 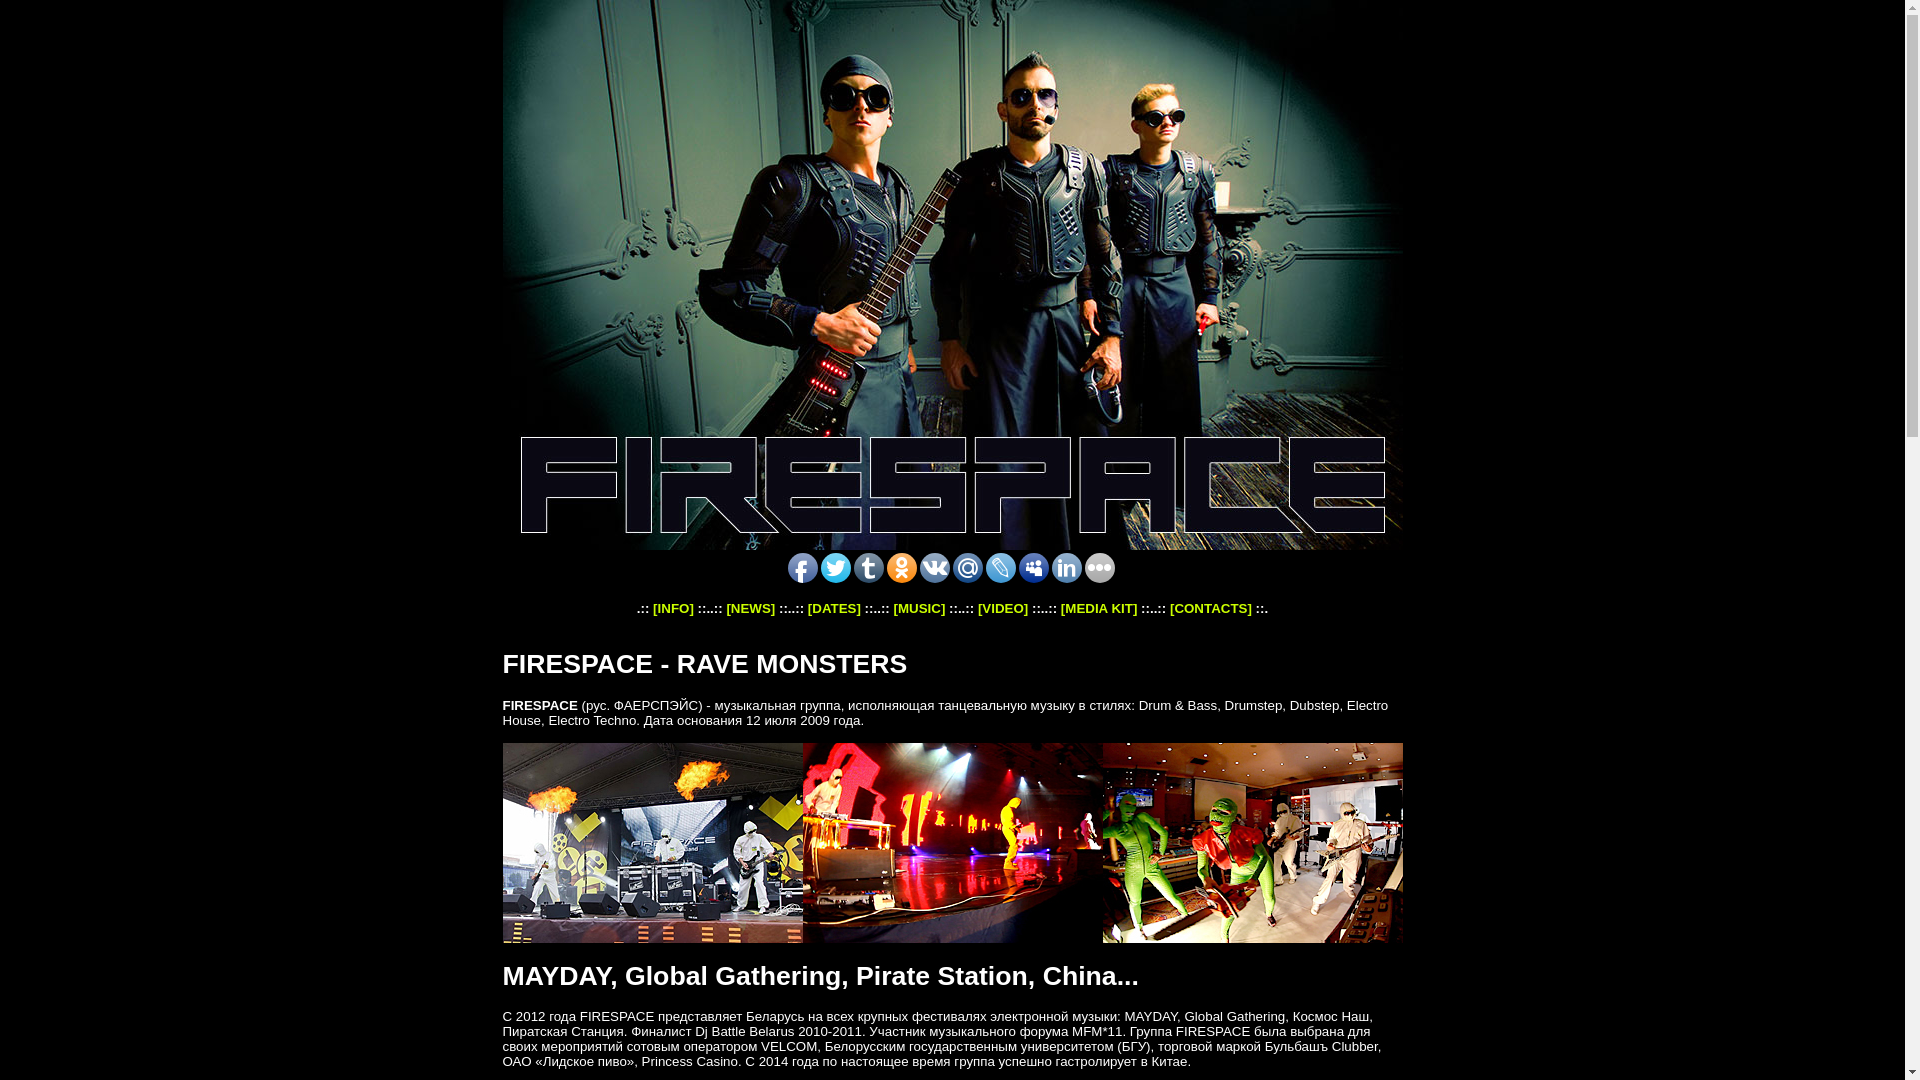 What do you see at coordinates (1100, 608) in the screenshot?
I see `[MEDIA KIT]` at bounding box center [1100, 608].